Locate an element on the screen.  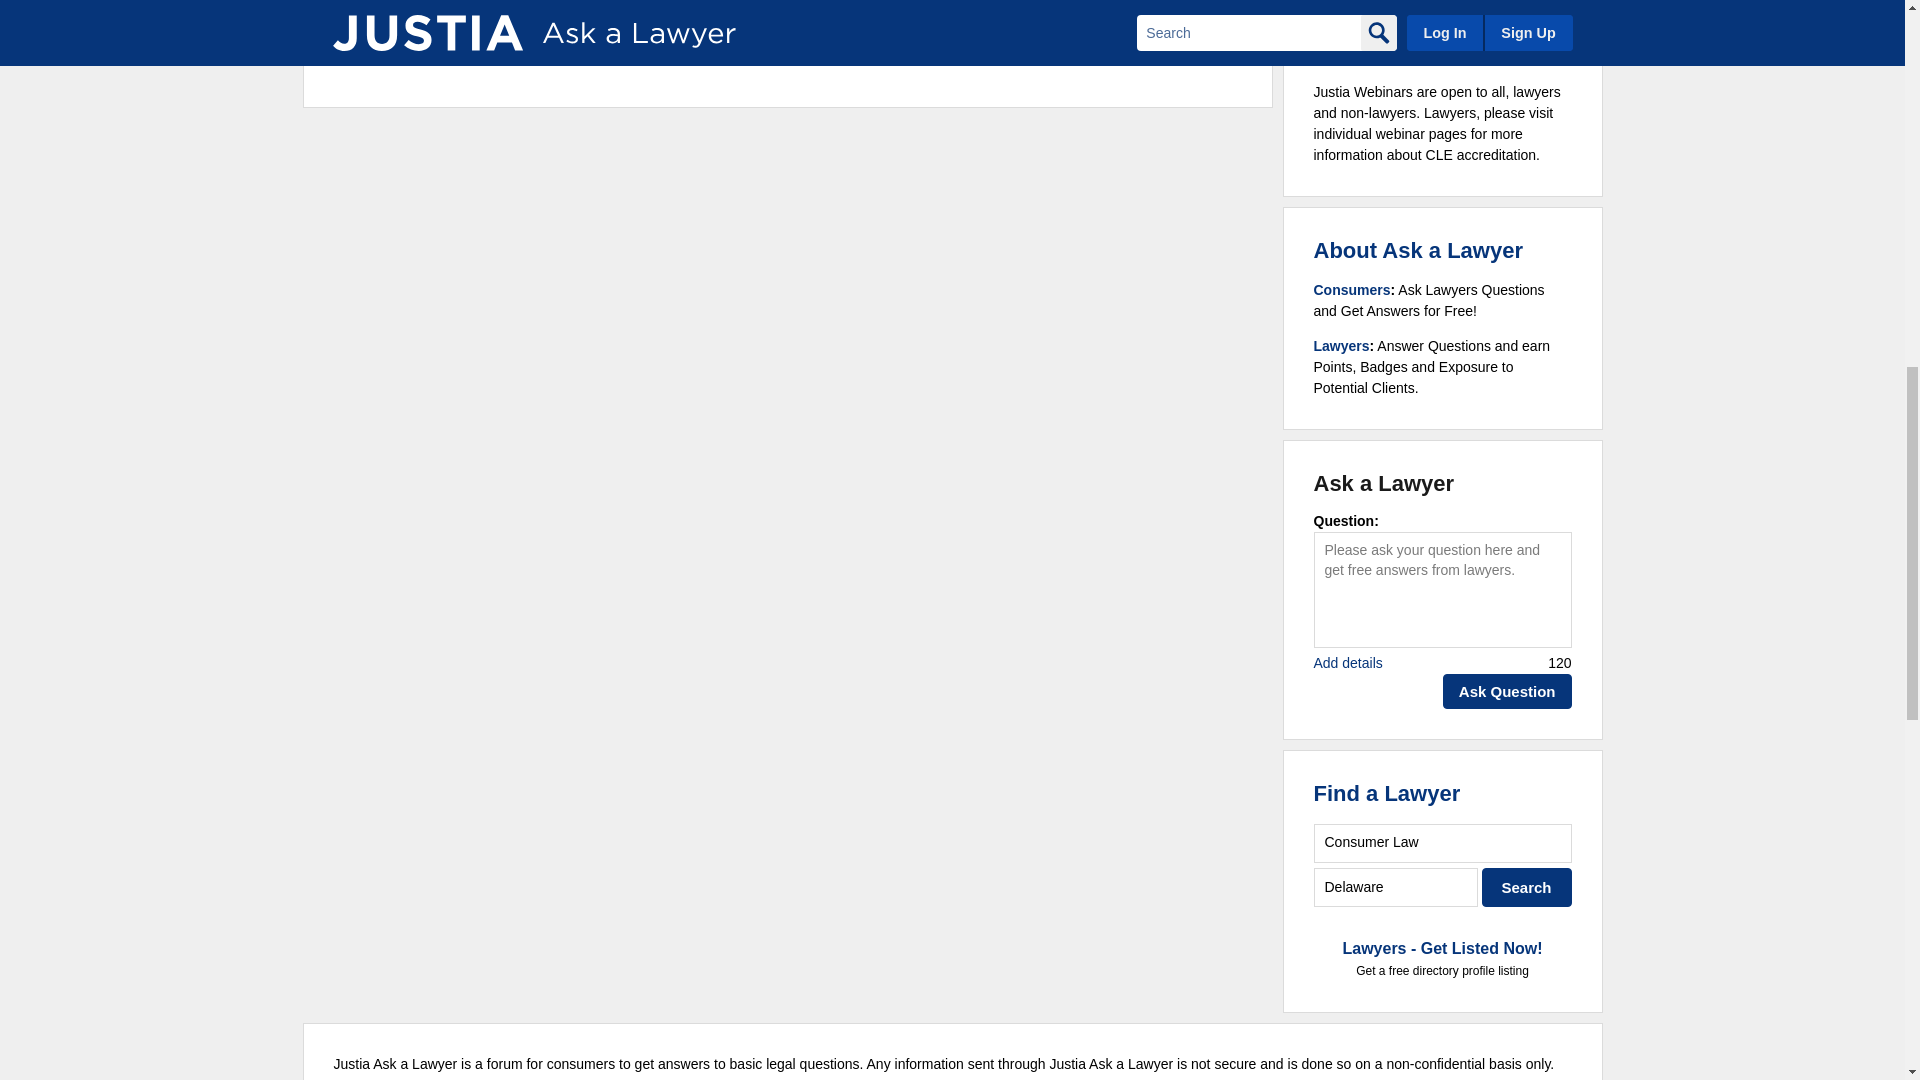
City, State is located at coordinates (1396, 888).